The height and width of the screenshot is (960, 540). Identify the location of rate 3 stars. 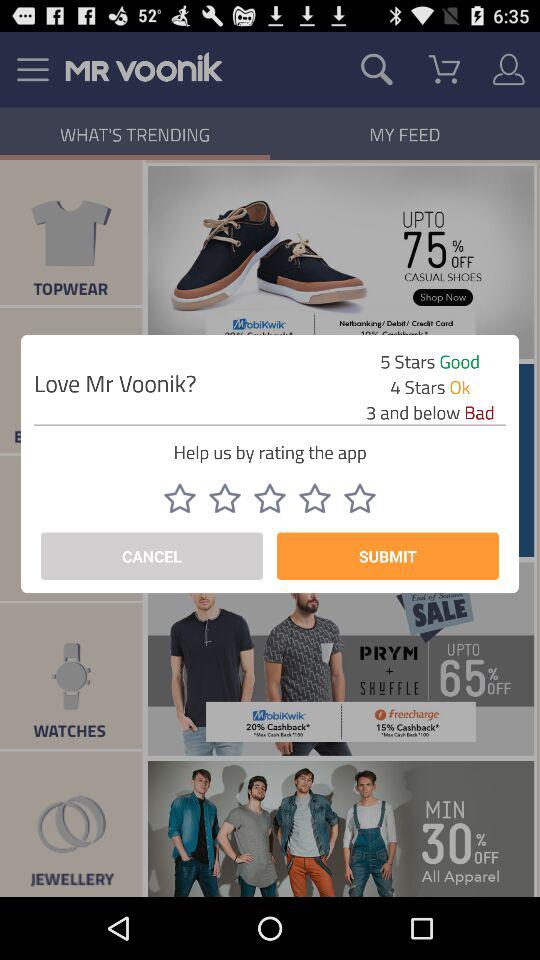
(270, 498).